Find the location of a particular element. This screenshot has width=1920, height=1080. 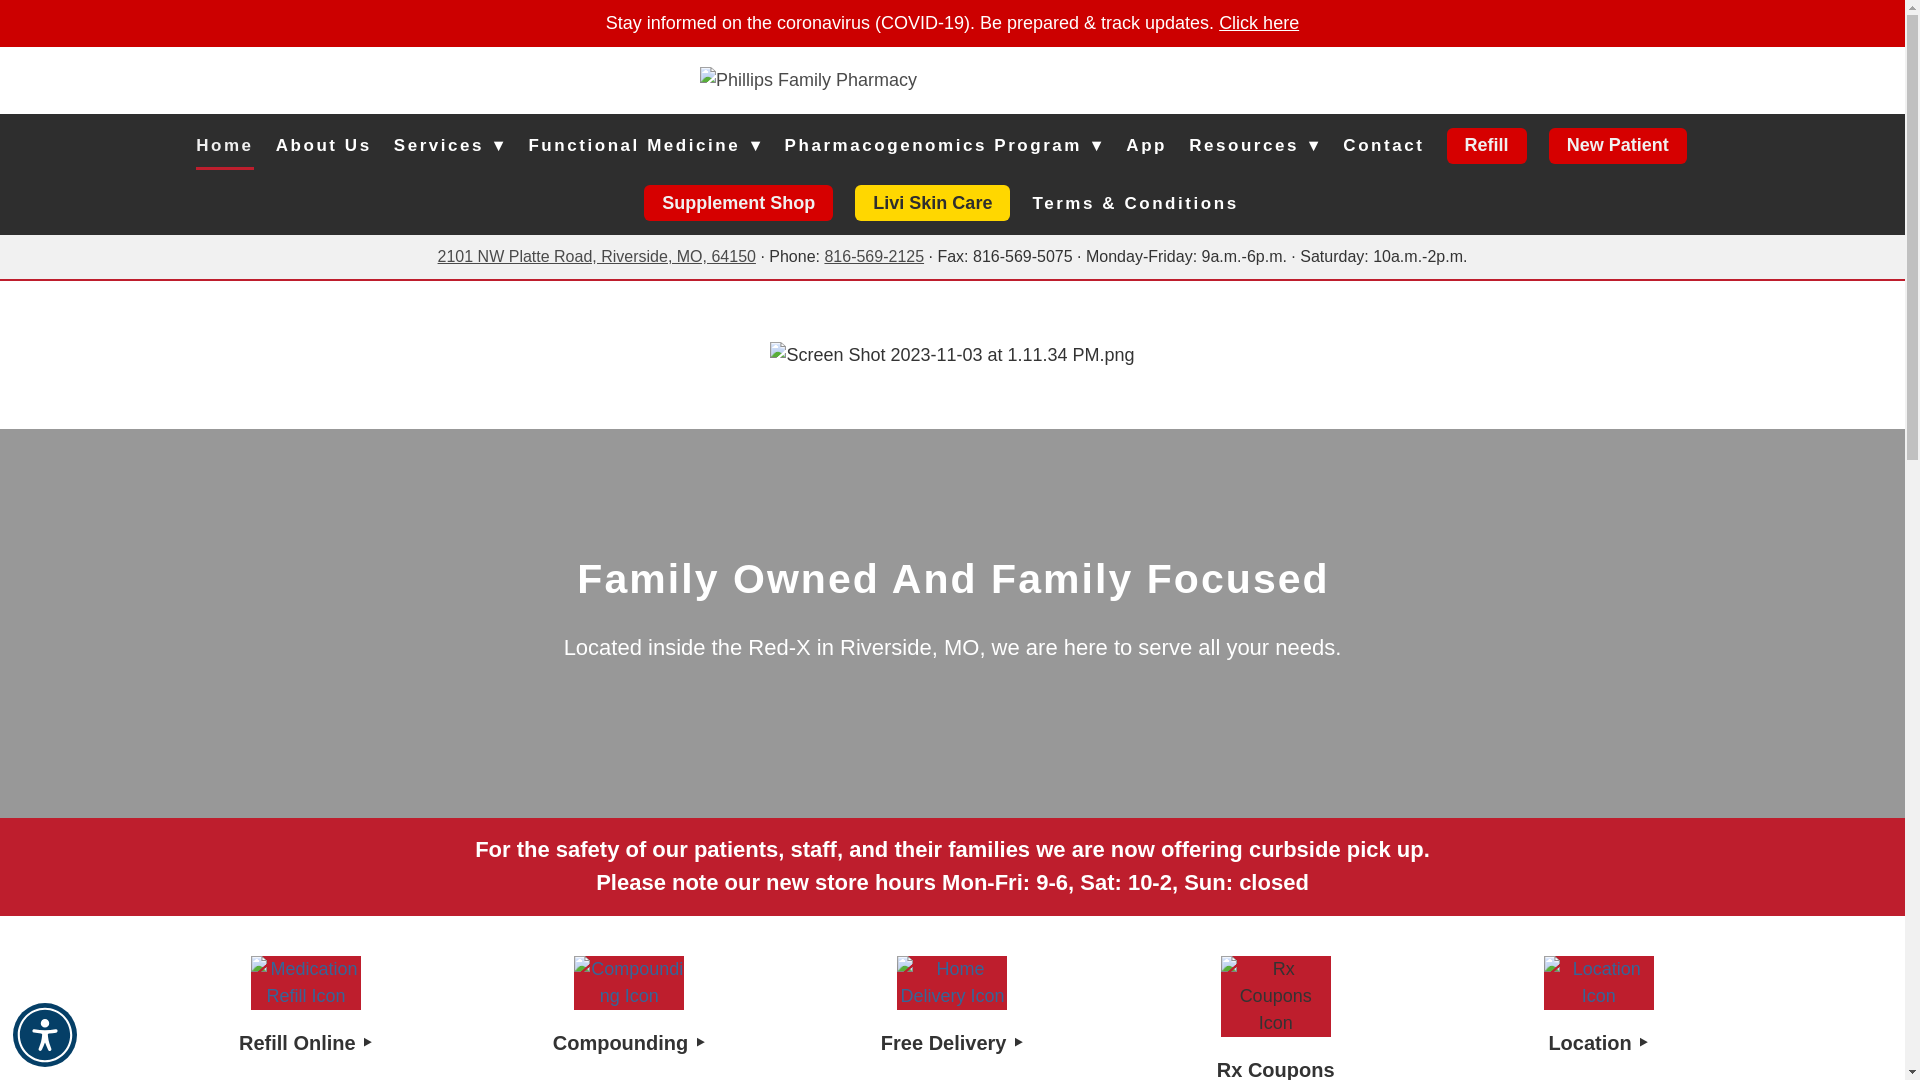

Click this button to refill a prescription is located at coordinates (306, 982).